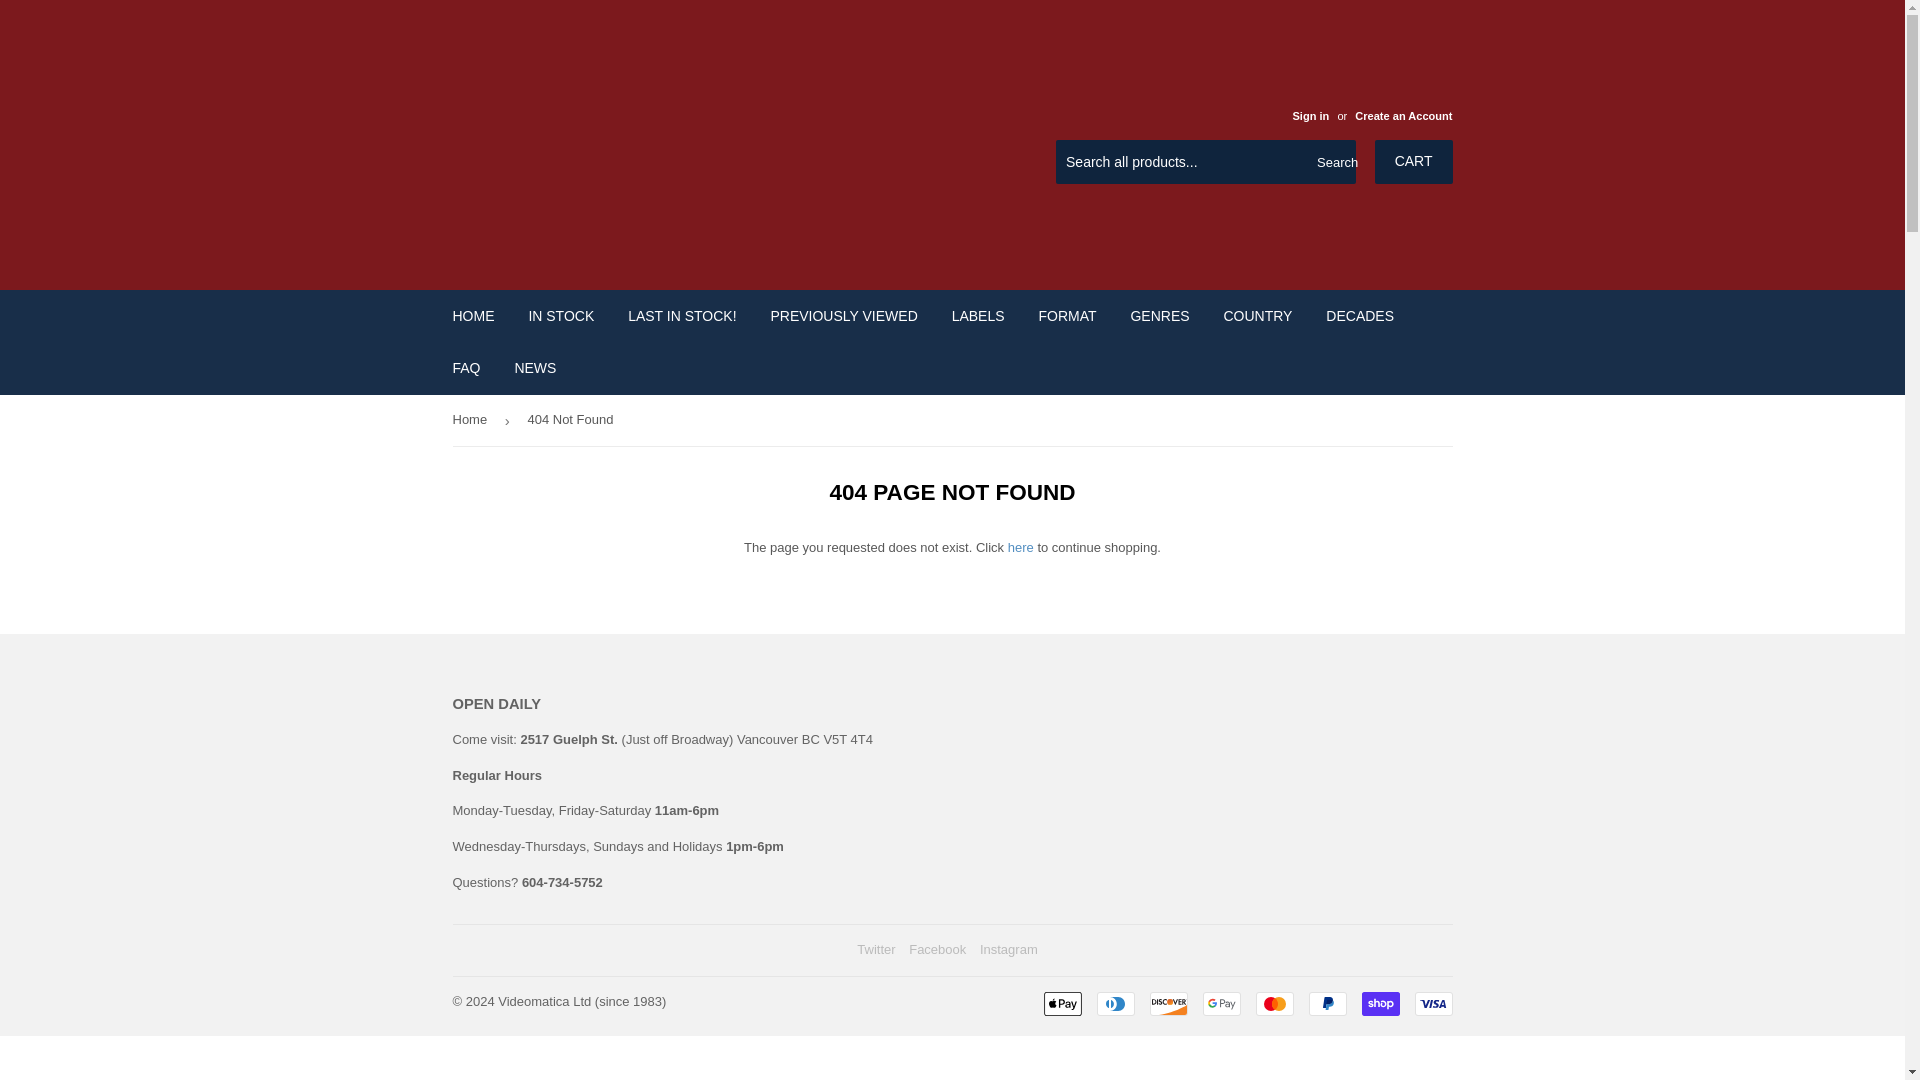 This screenshot has width=1920, height=1080. What do you see at coordinates (1220, 1004) in the screenshot?
I see `Google Pay` at bounding box center [1220, 1004].